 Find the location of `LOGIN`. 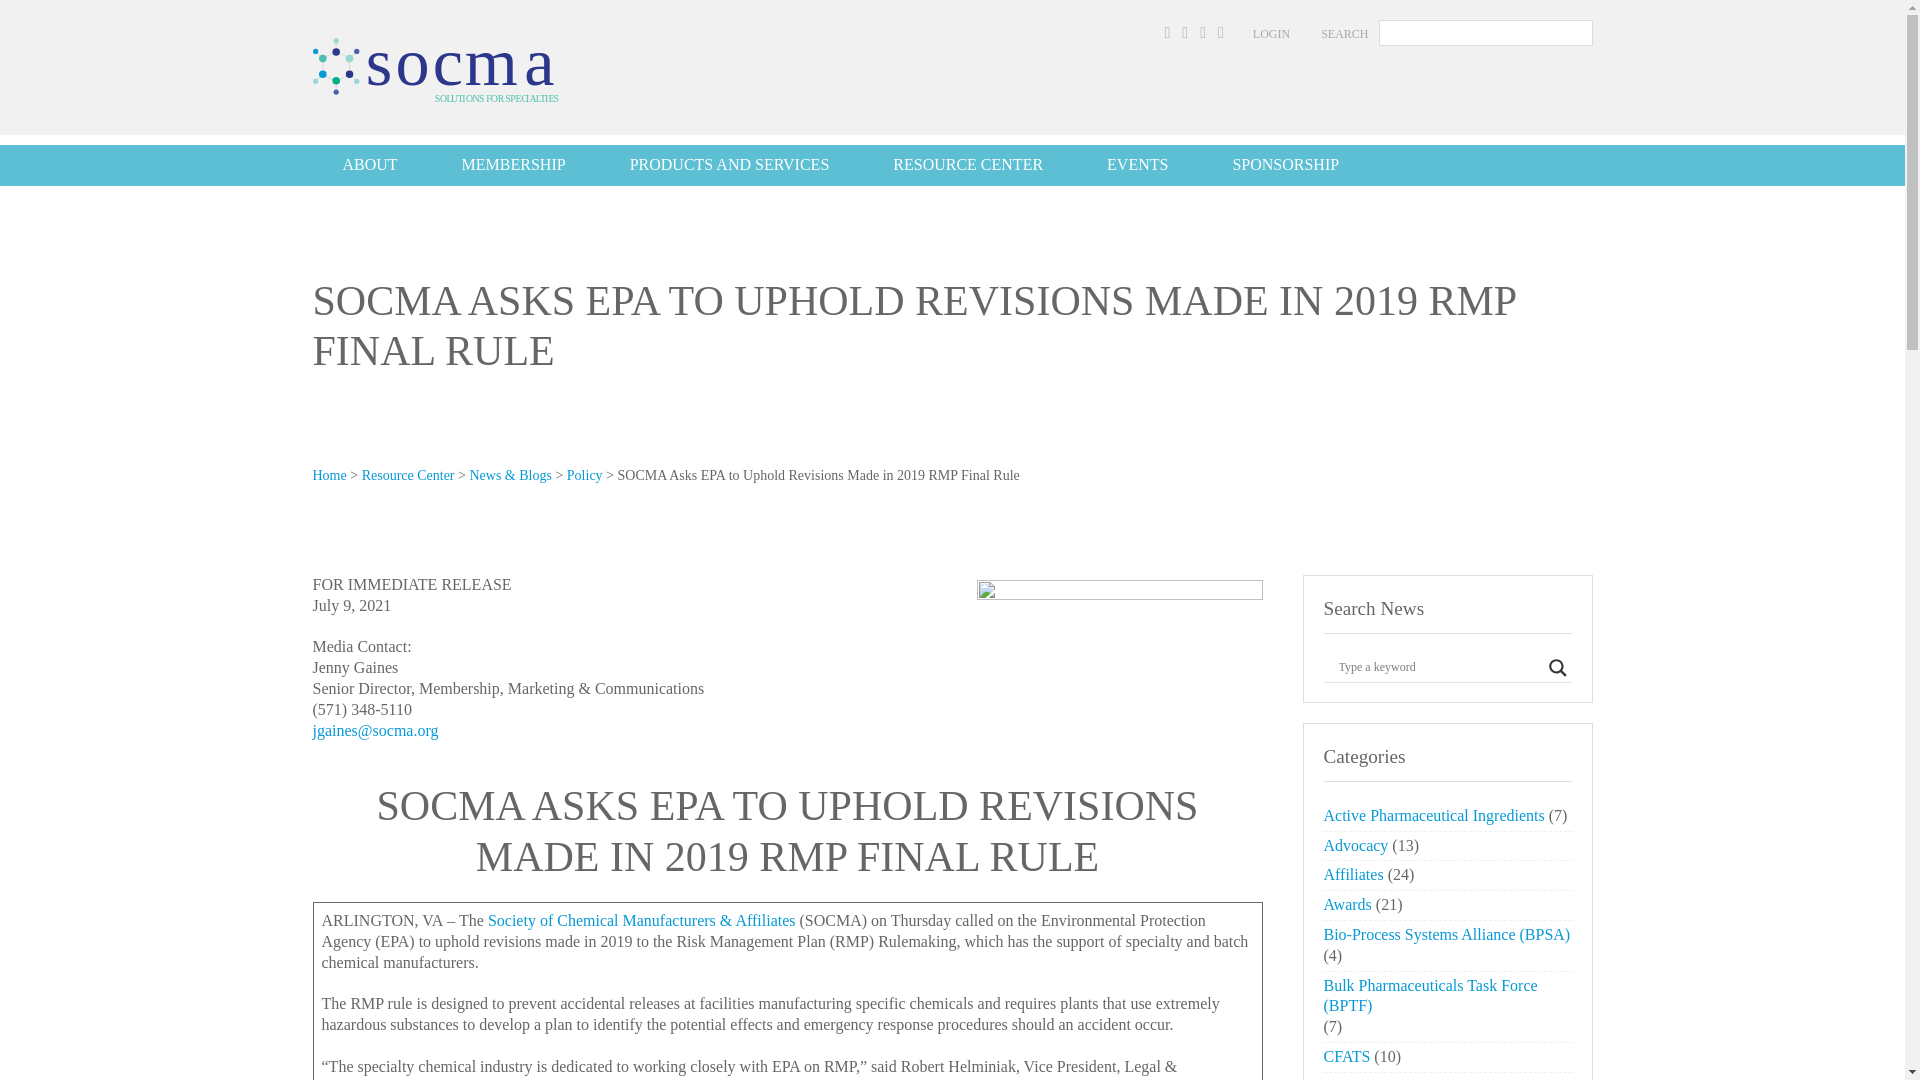

LOGIN is located at coordinates (1272, 34).